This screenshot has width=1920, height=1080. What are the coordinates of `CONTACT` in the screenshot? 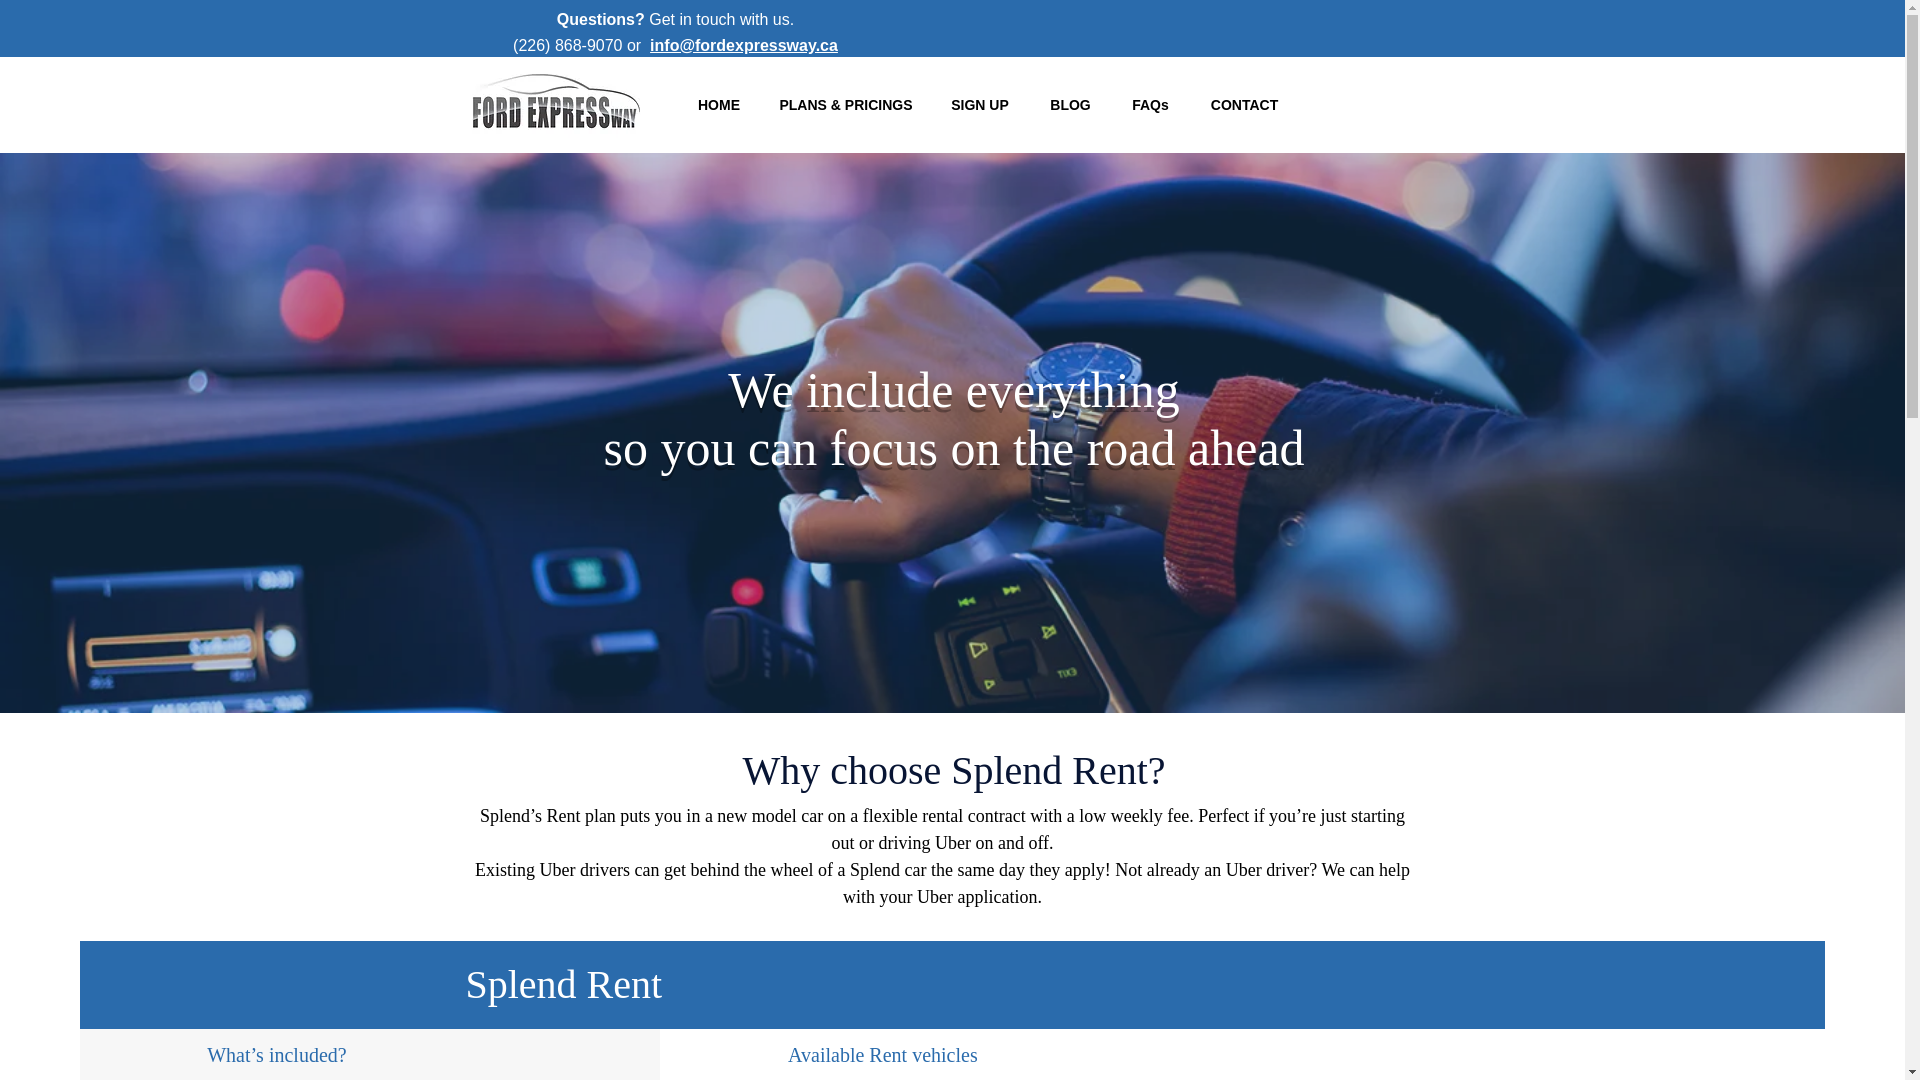 It's located at (1244, 104).